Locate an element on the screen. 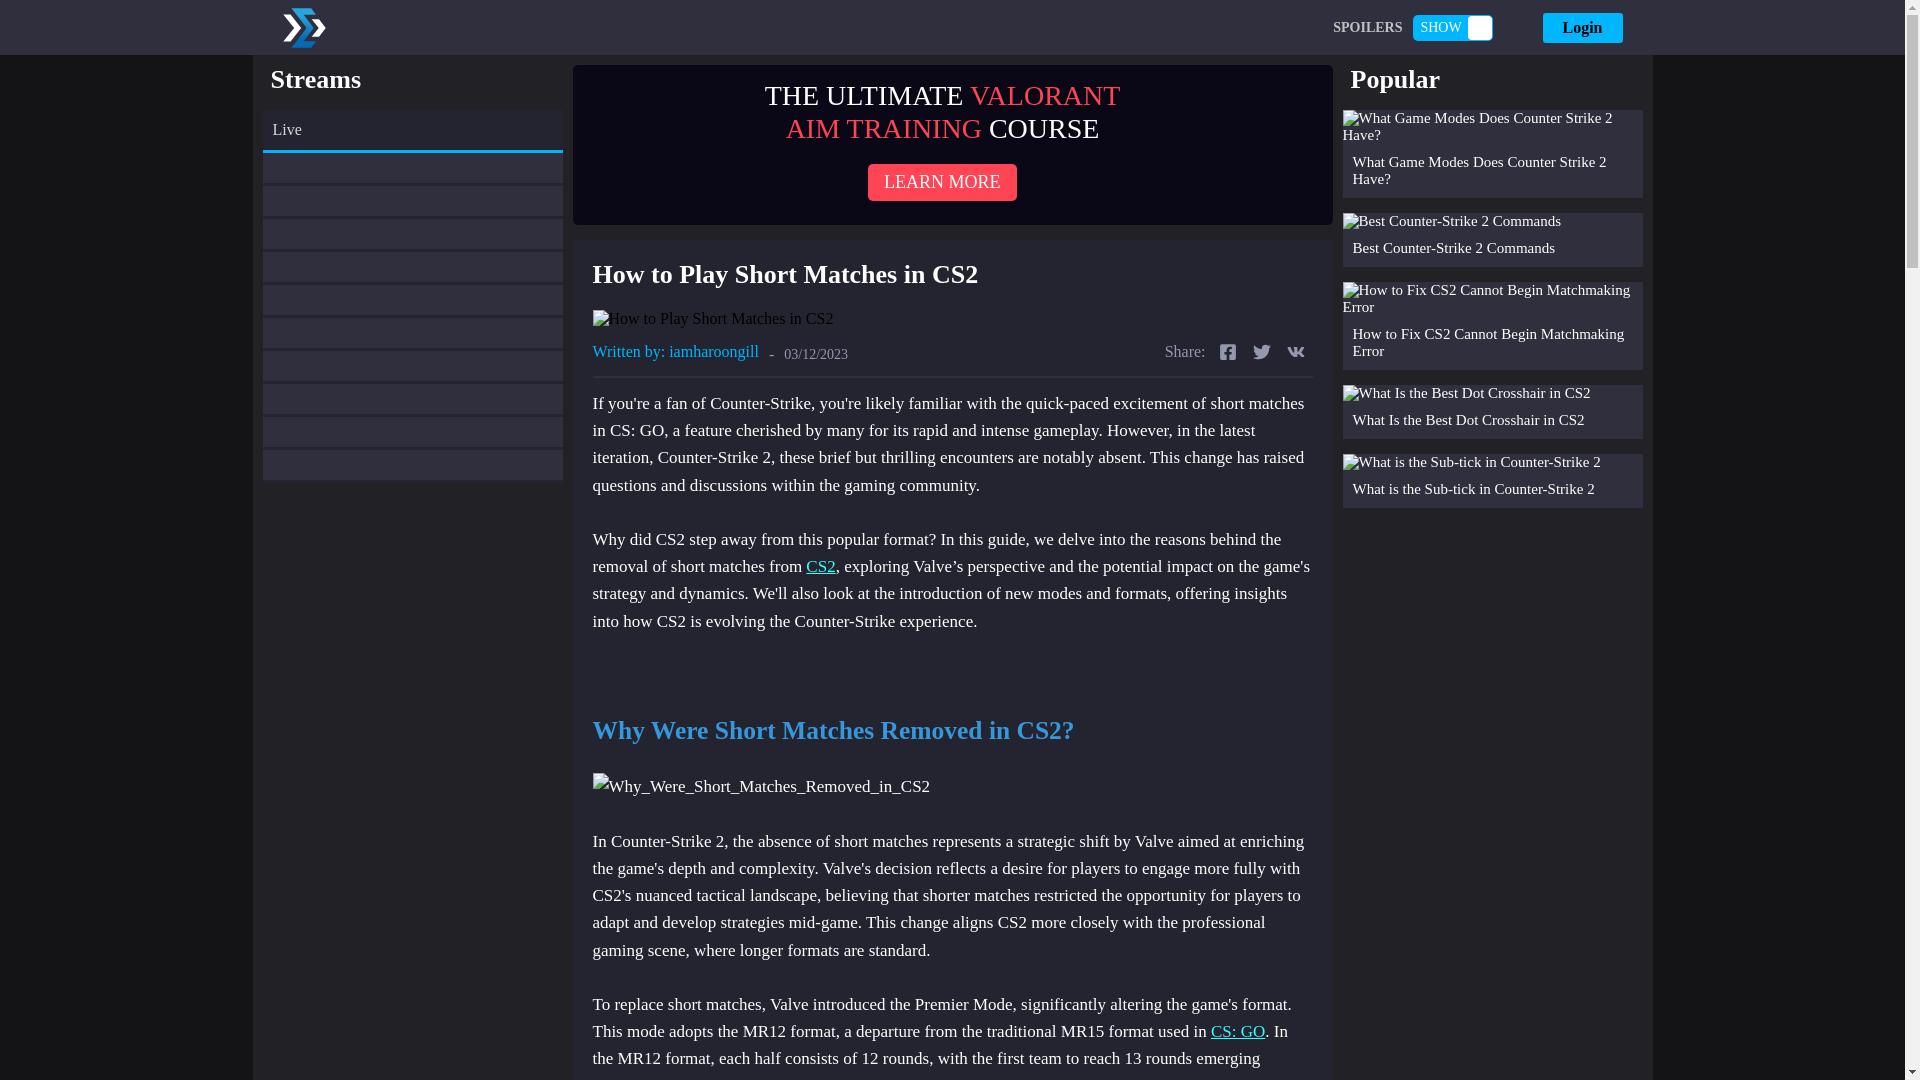 This screenshot has width=1920, height=1080. How to Fix CS2 Cannot Begin Matchmaking Error is located at coordinates (1492, 326).